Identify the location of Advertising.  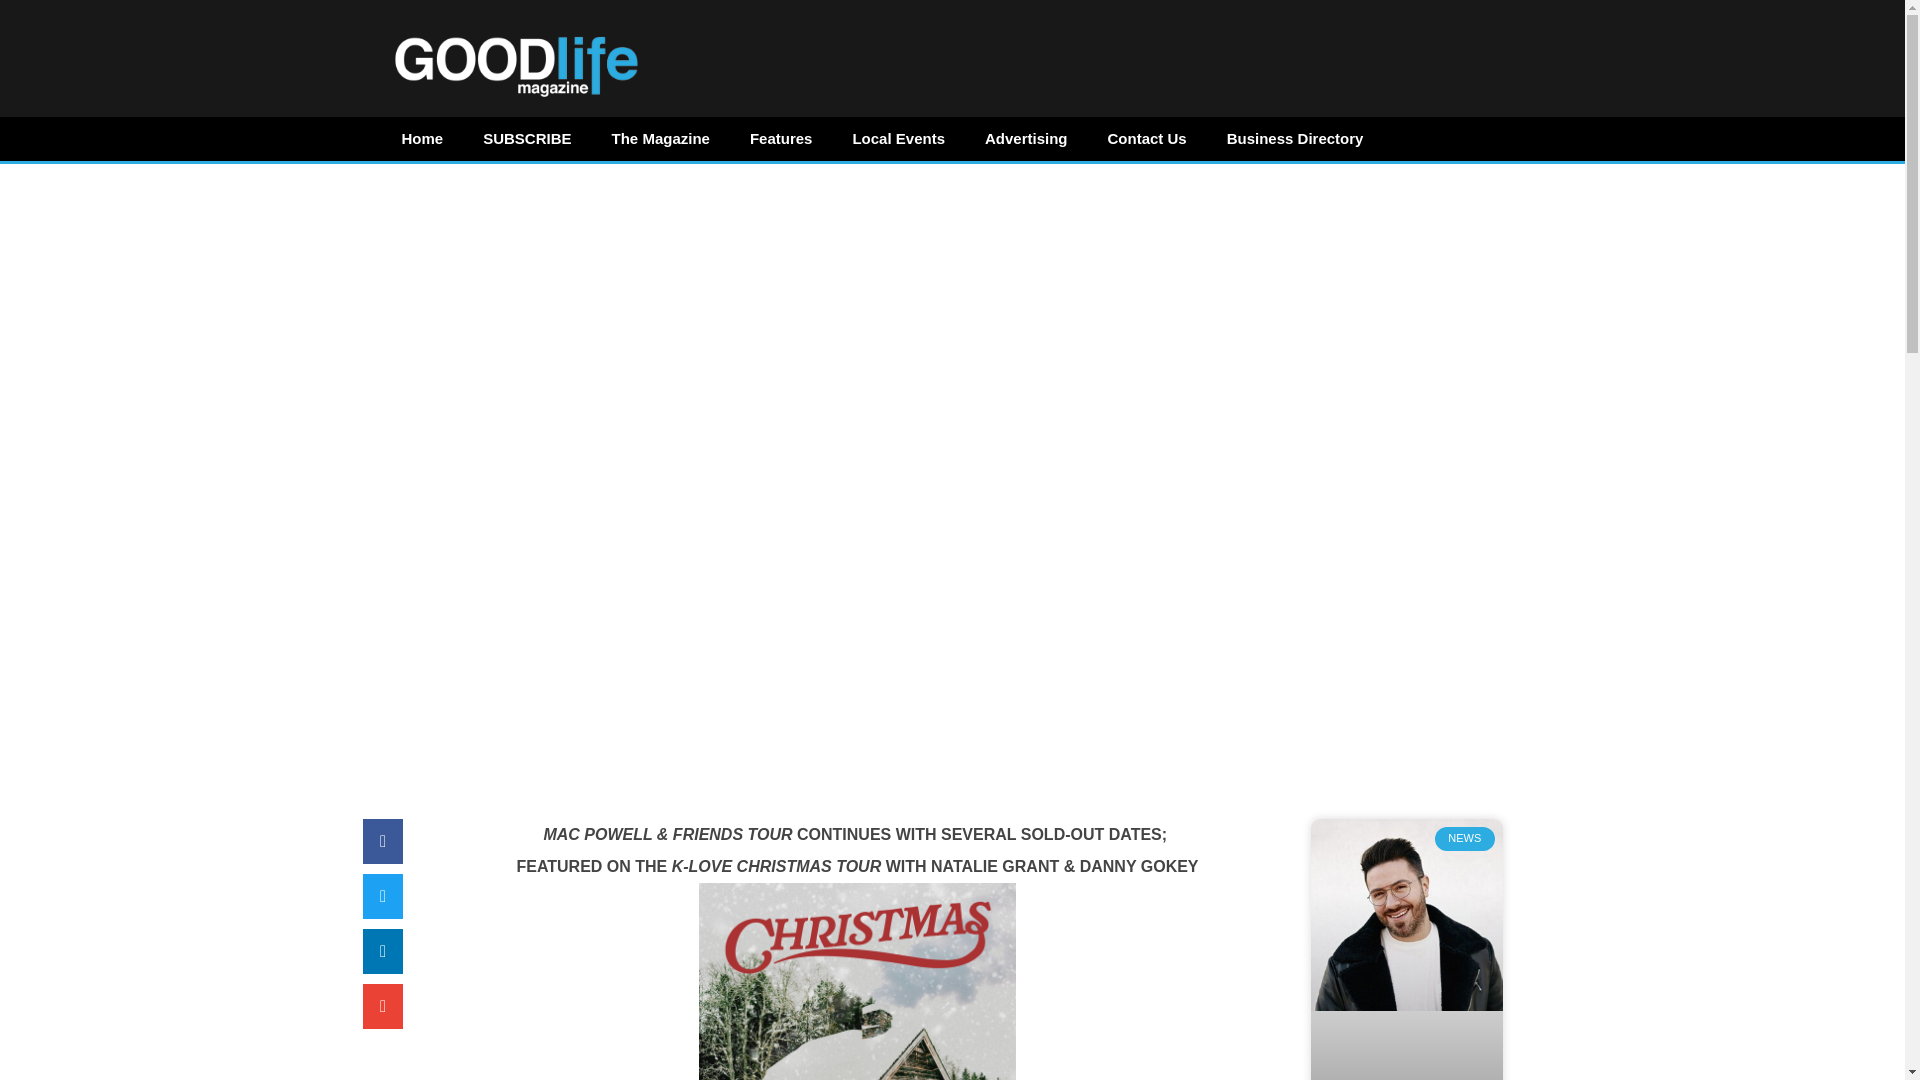
(1026, 138).